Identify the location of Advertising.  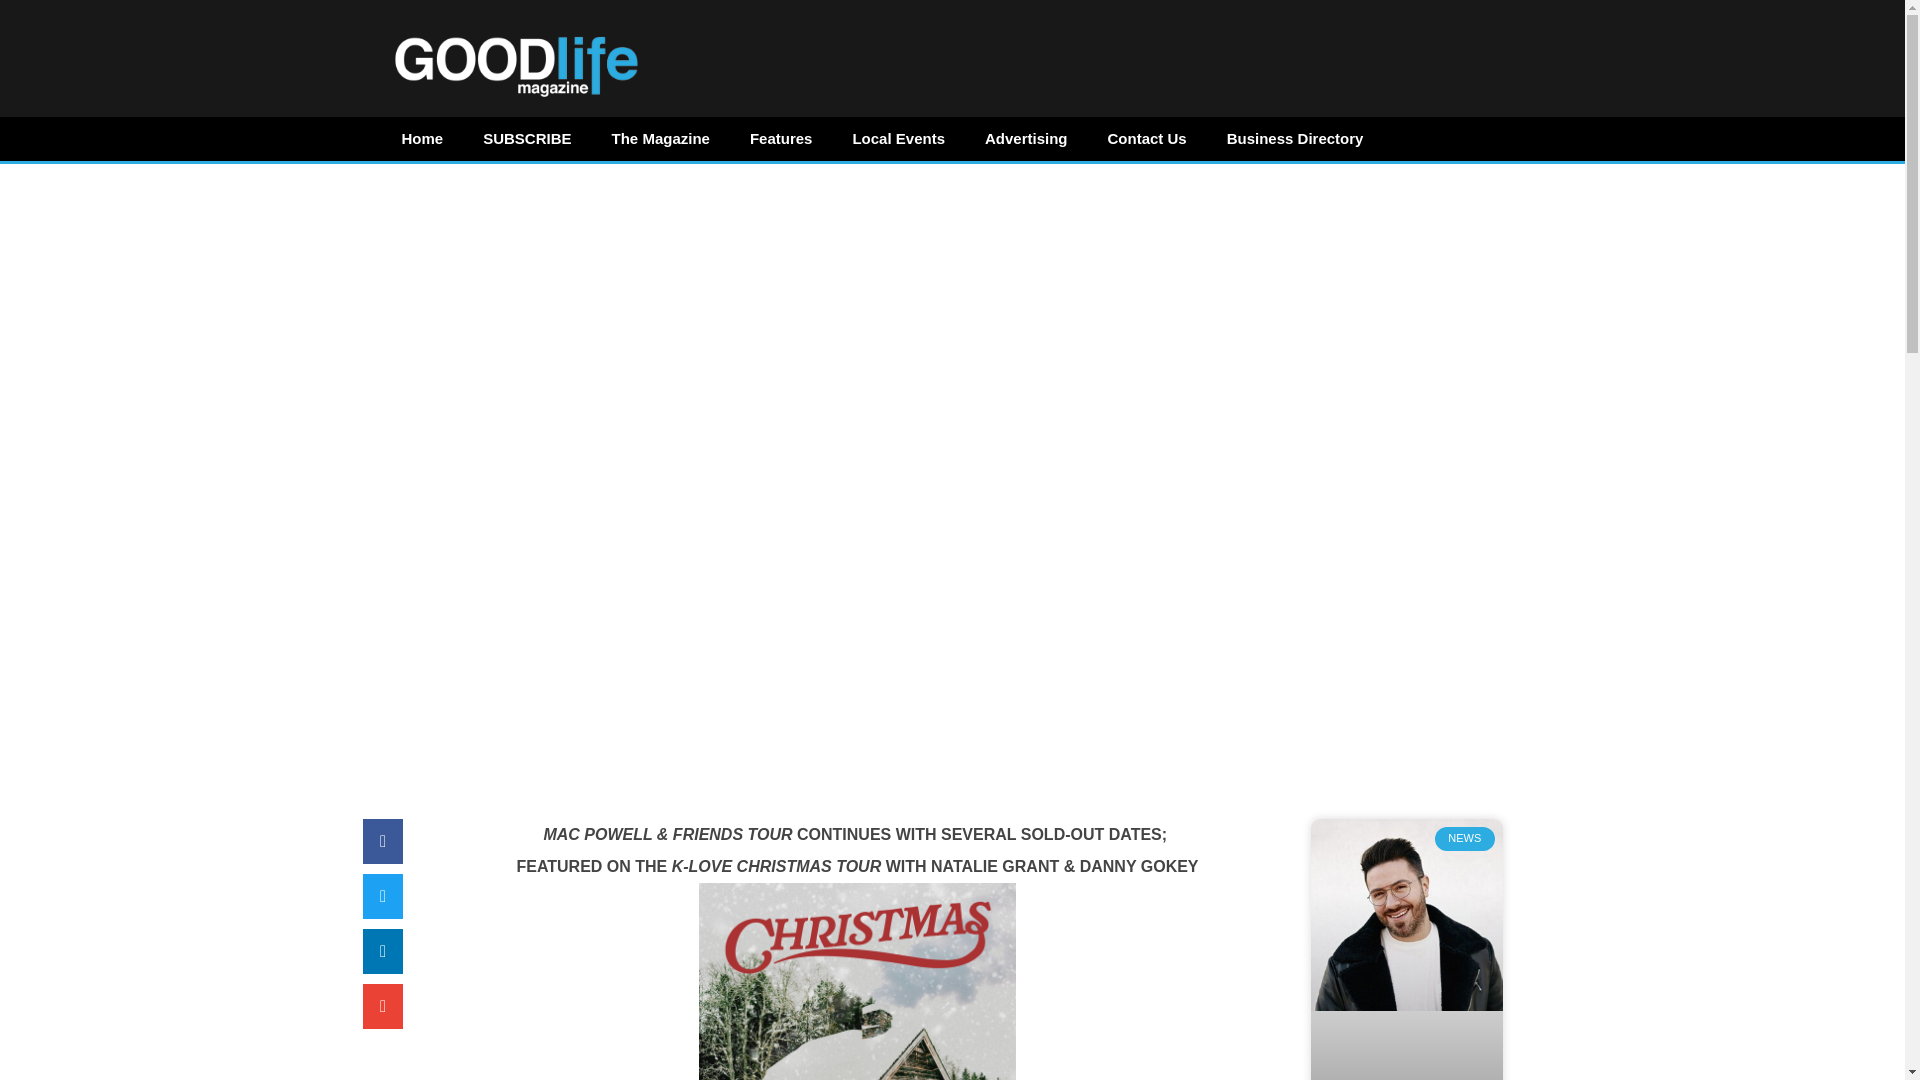
(1026, 138).